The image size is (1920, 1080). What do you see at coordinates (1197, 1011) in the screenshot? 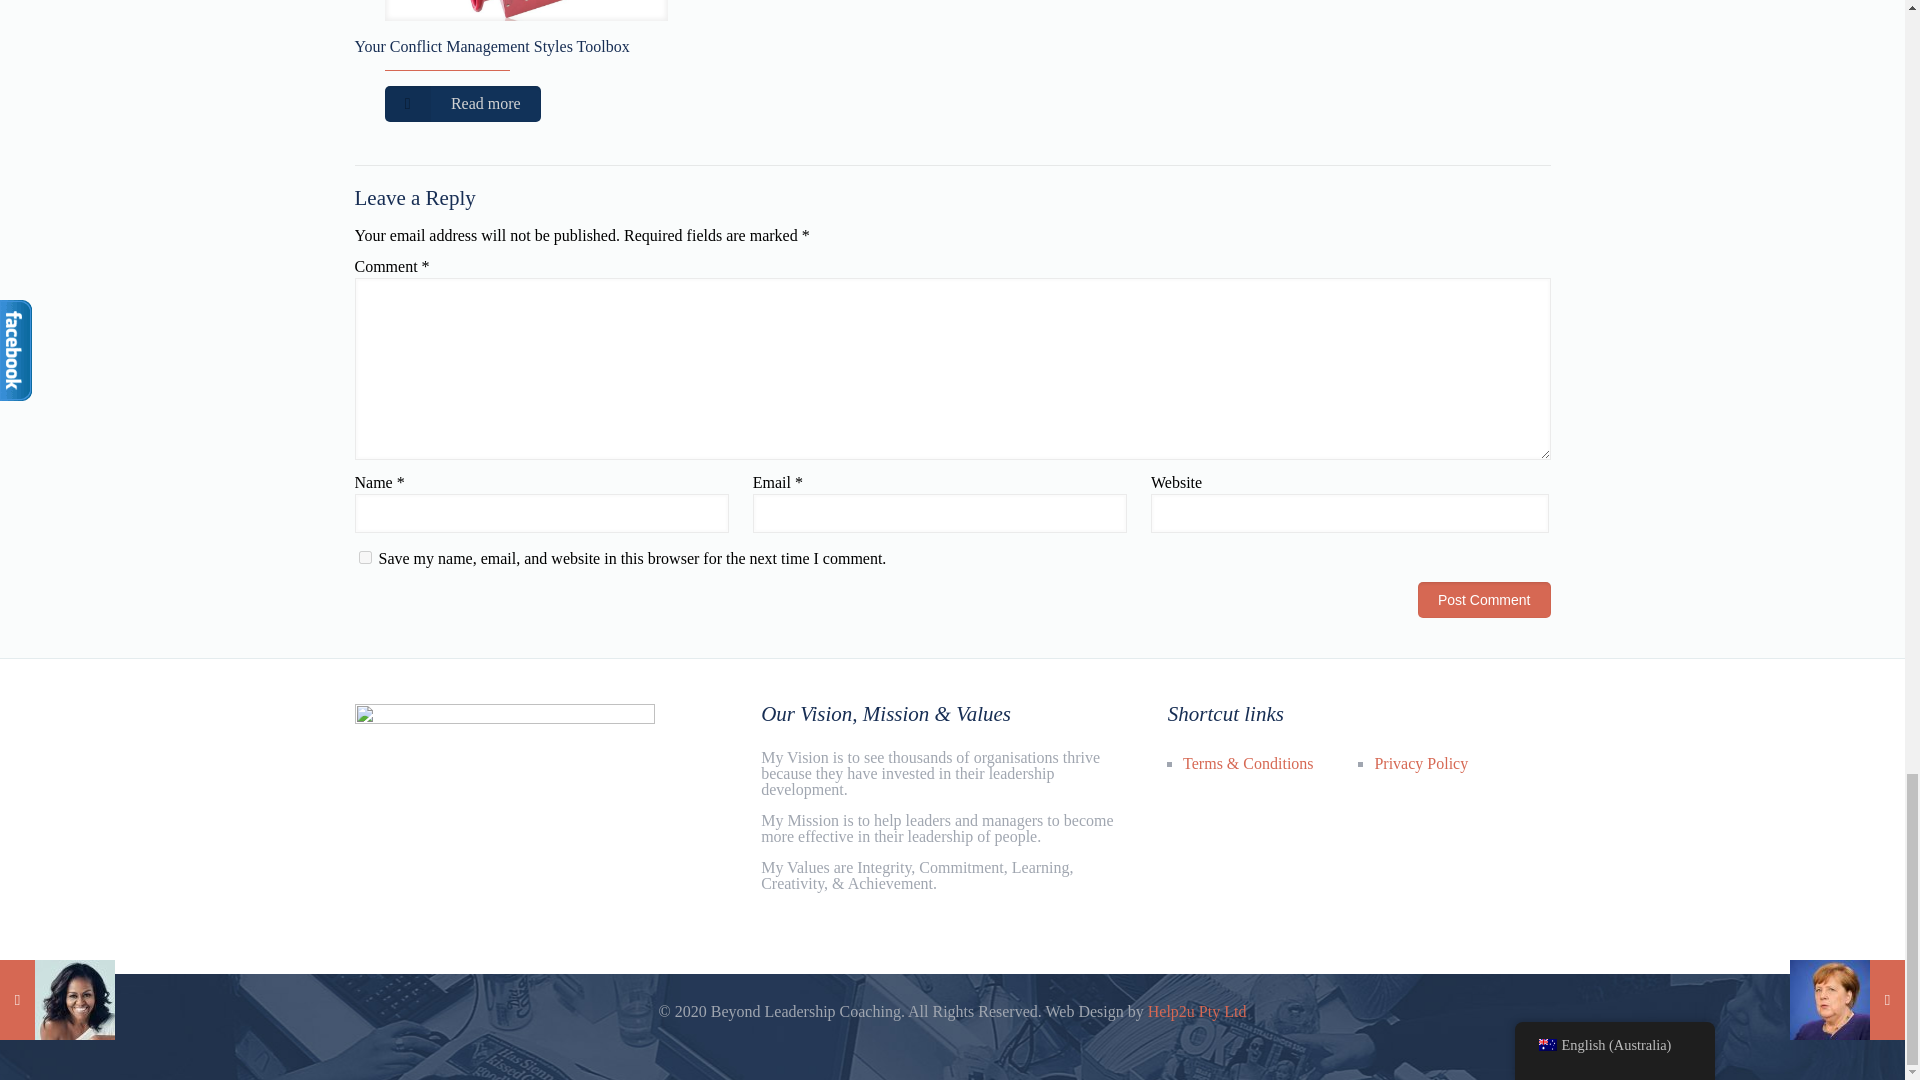
I see `Help2u Pty Ltd` at bounding box center [1197, 1011].